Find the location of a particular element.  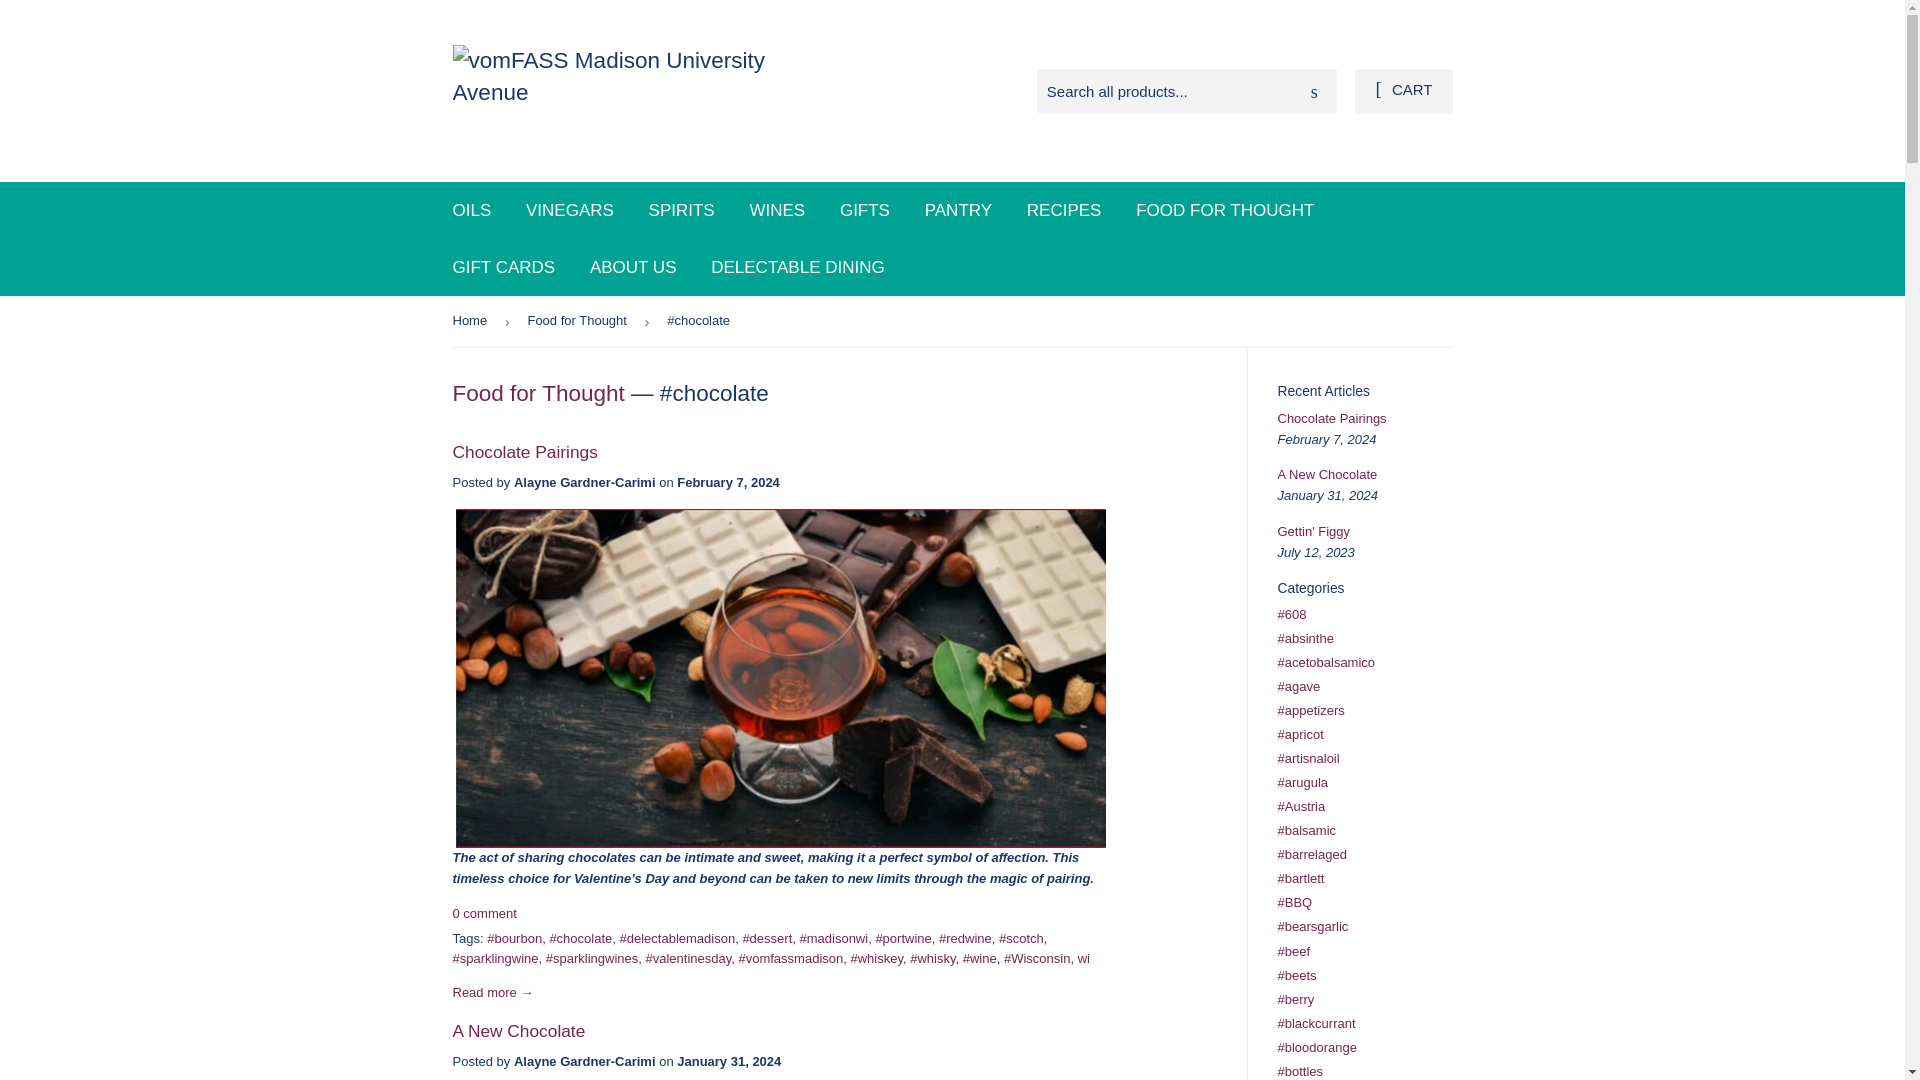

Search is located at coordinates (1314, 92).